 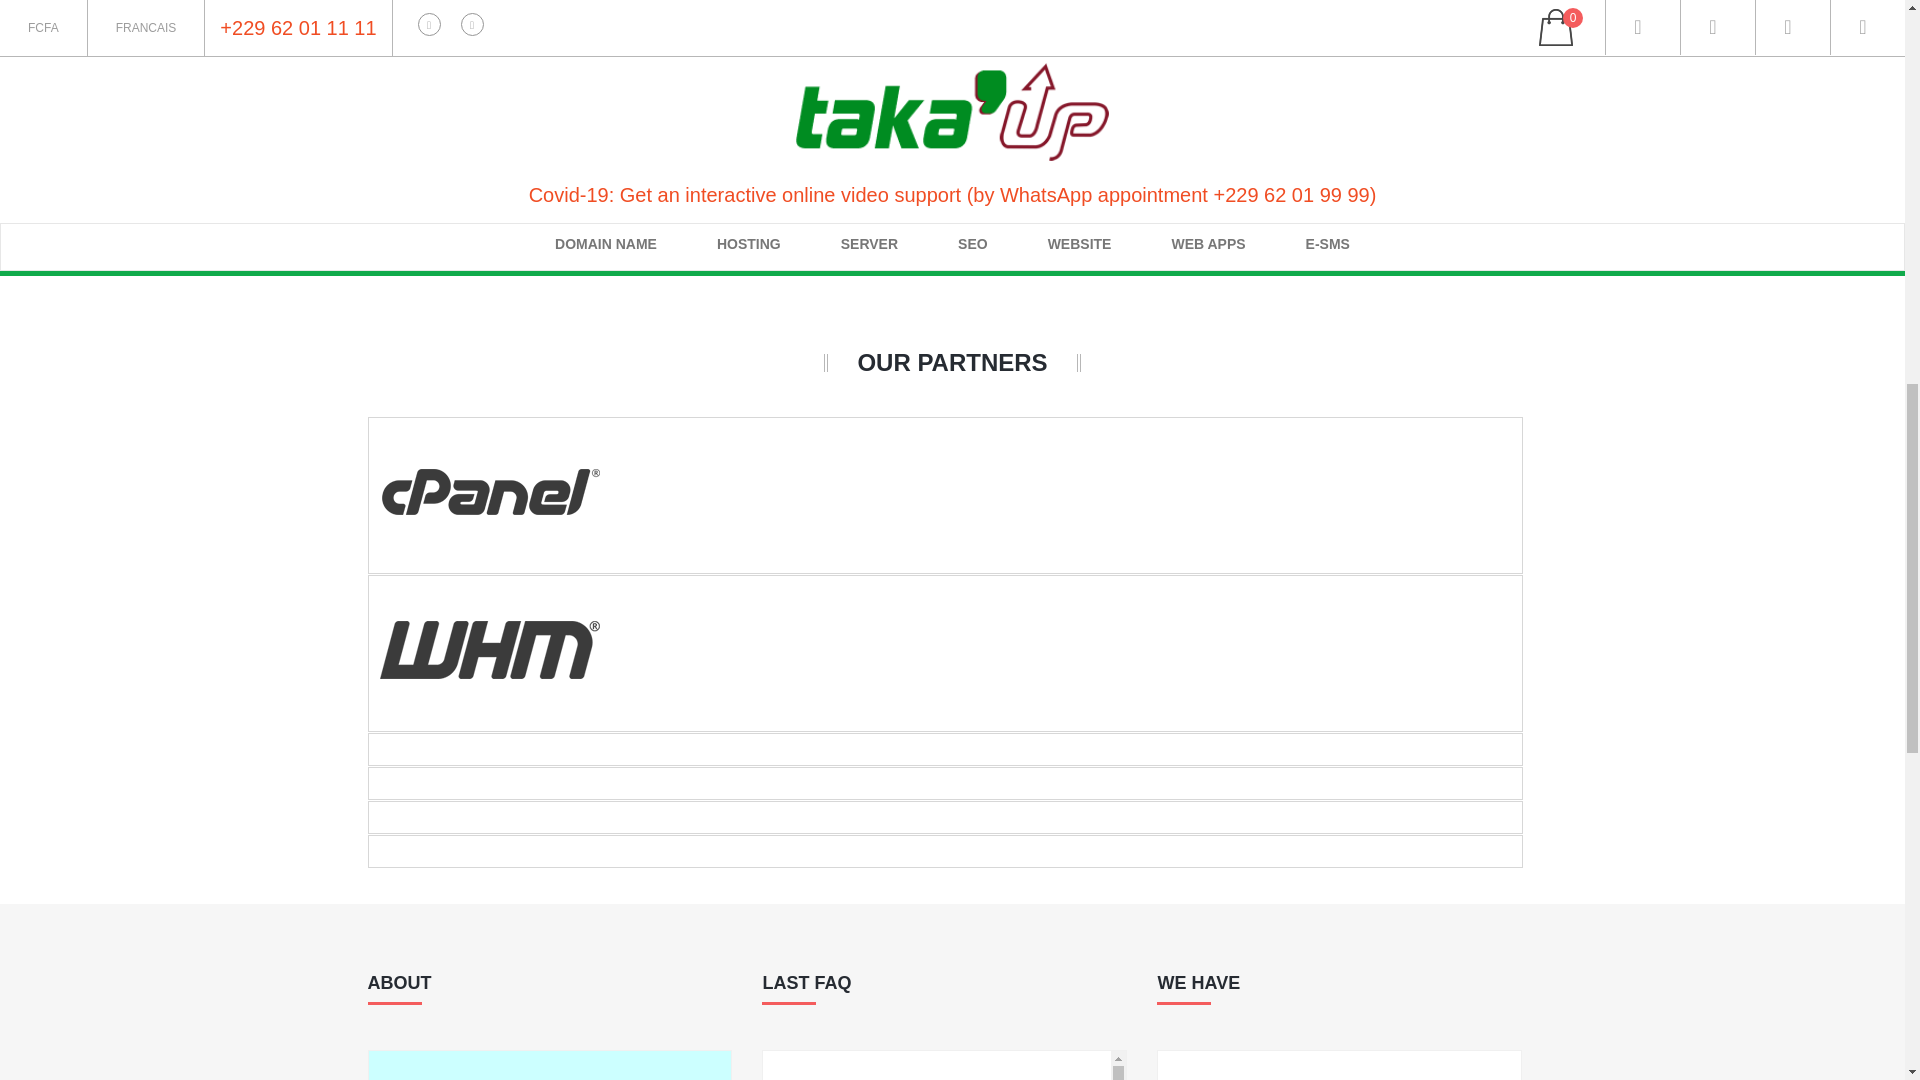 I want to click on 4 HARDWARE SECURITY, so click(x=1093, y=238).